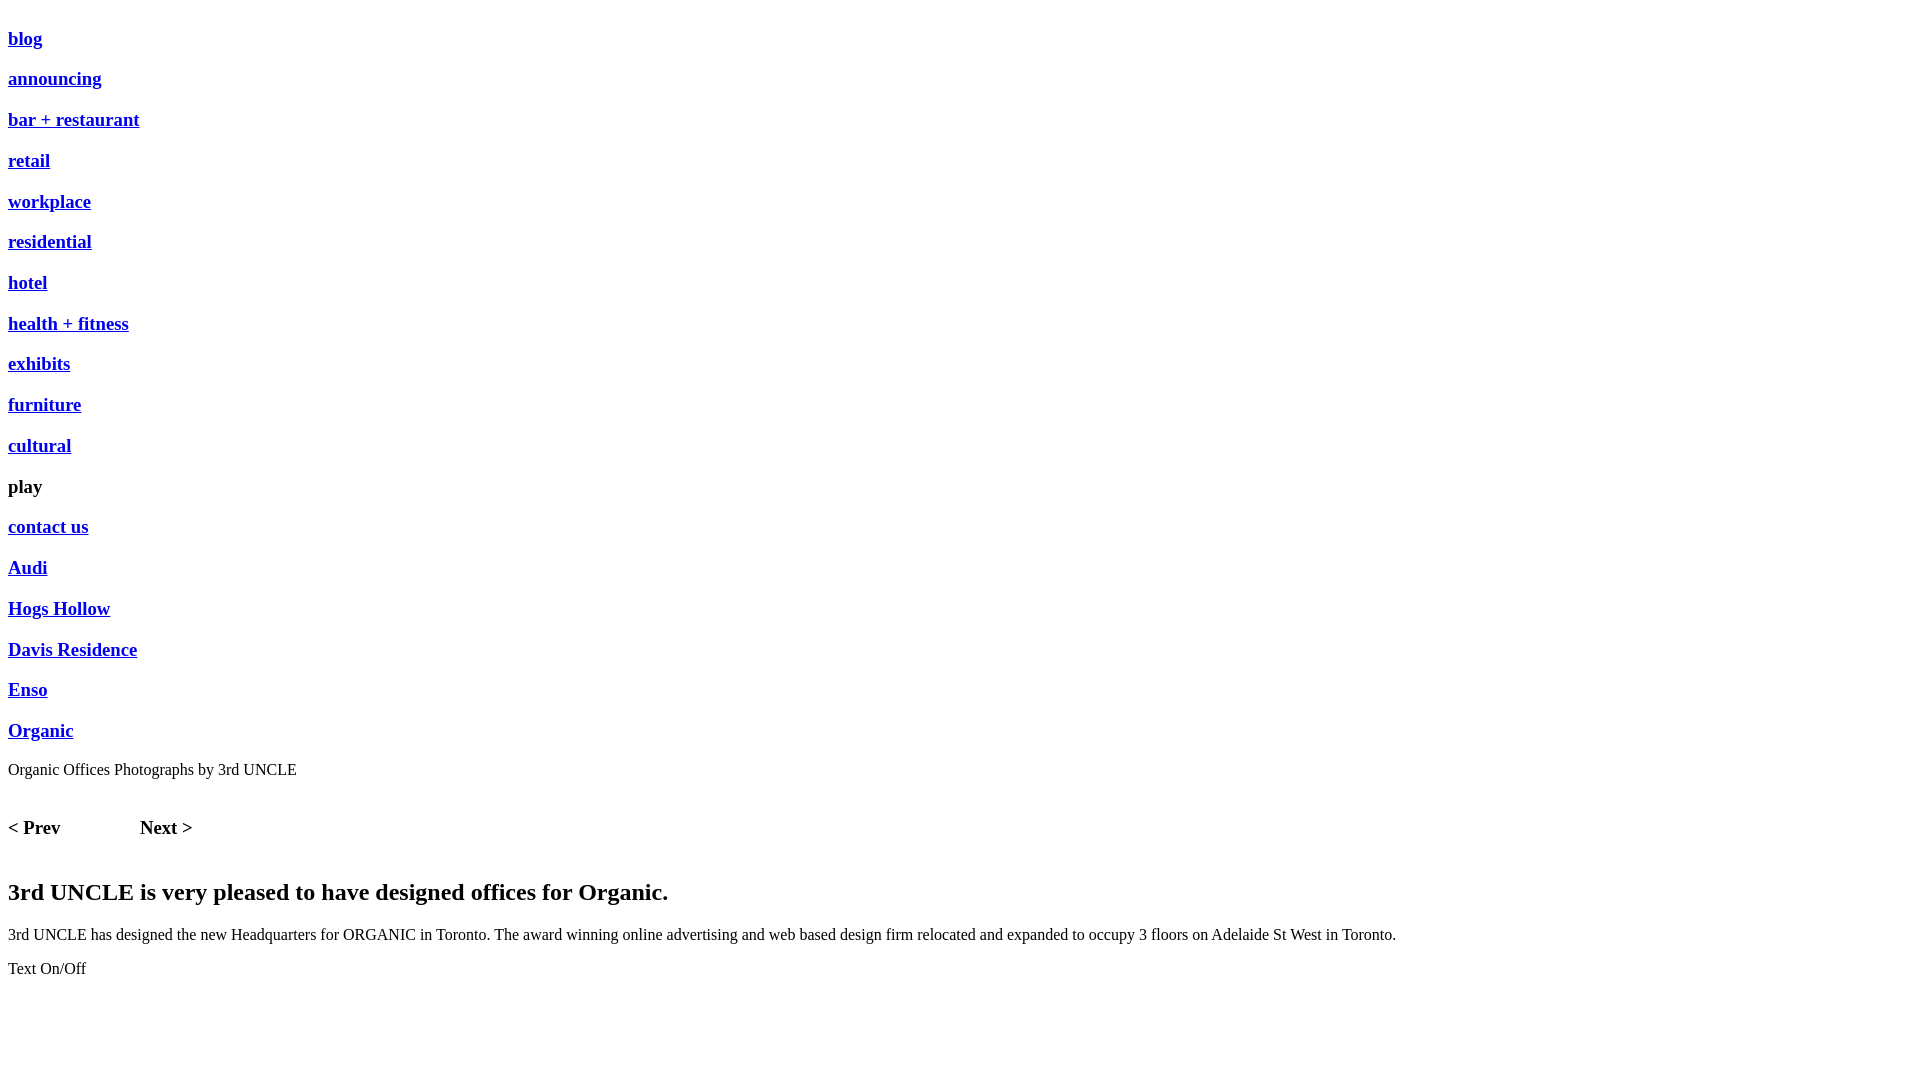  Describe the element at coordinates (25, 38) in the screenshot. I see `blog` at that location.